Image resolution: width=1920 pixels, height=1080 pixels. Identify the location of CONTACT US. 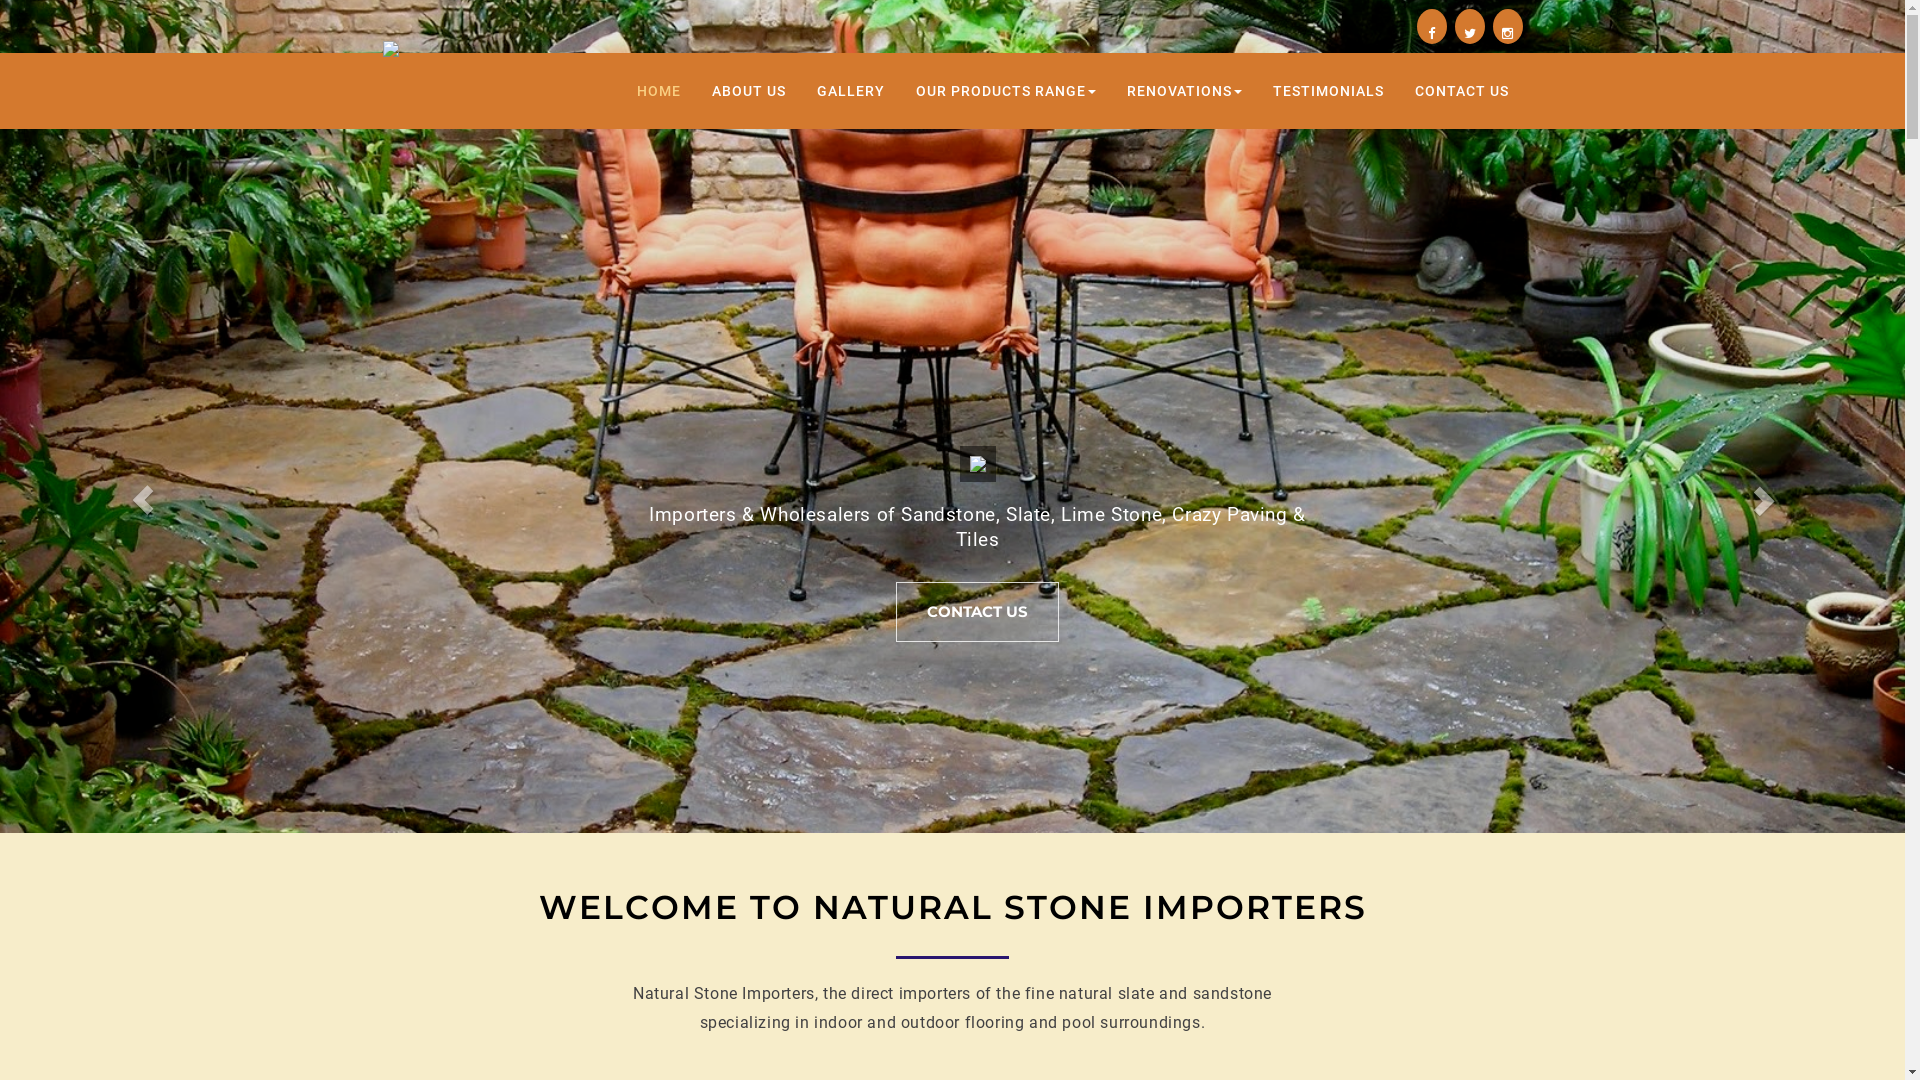
(1461, 91).